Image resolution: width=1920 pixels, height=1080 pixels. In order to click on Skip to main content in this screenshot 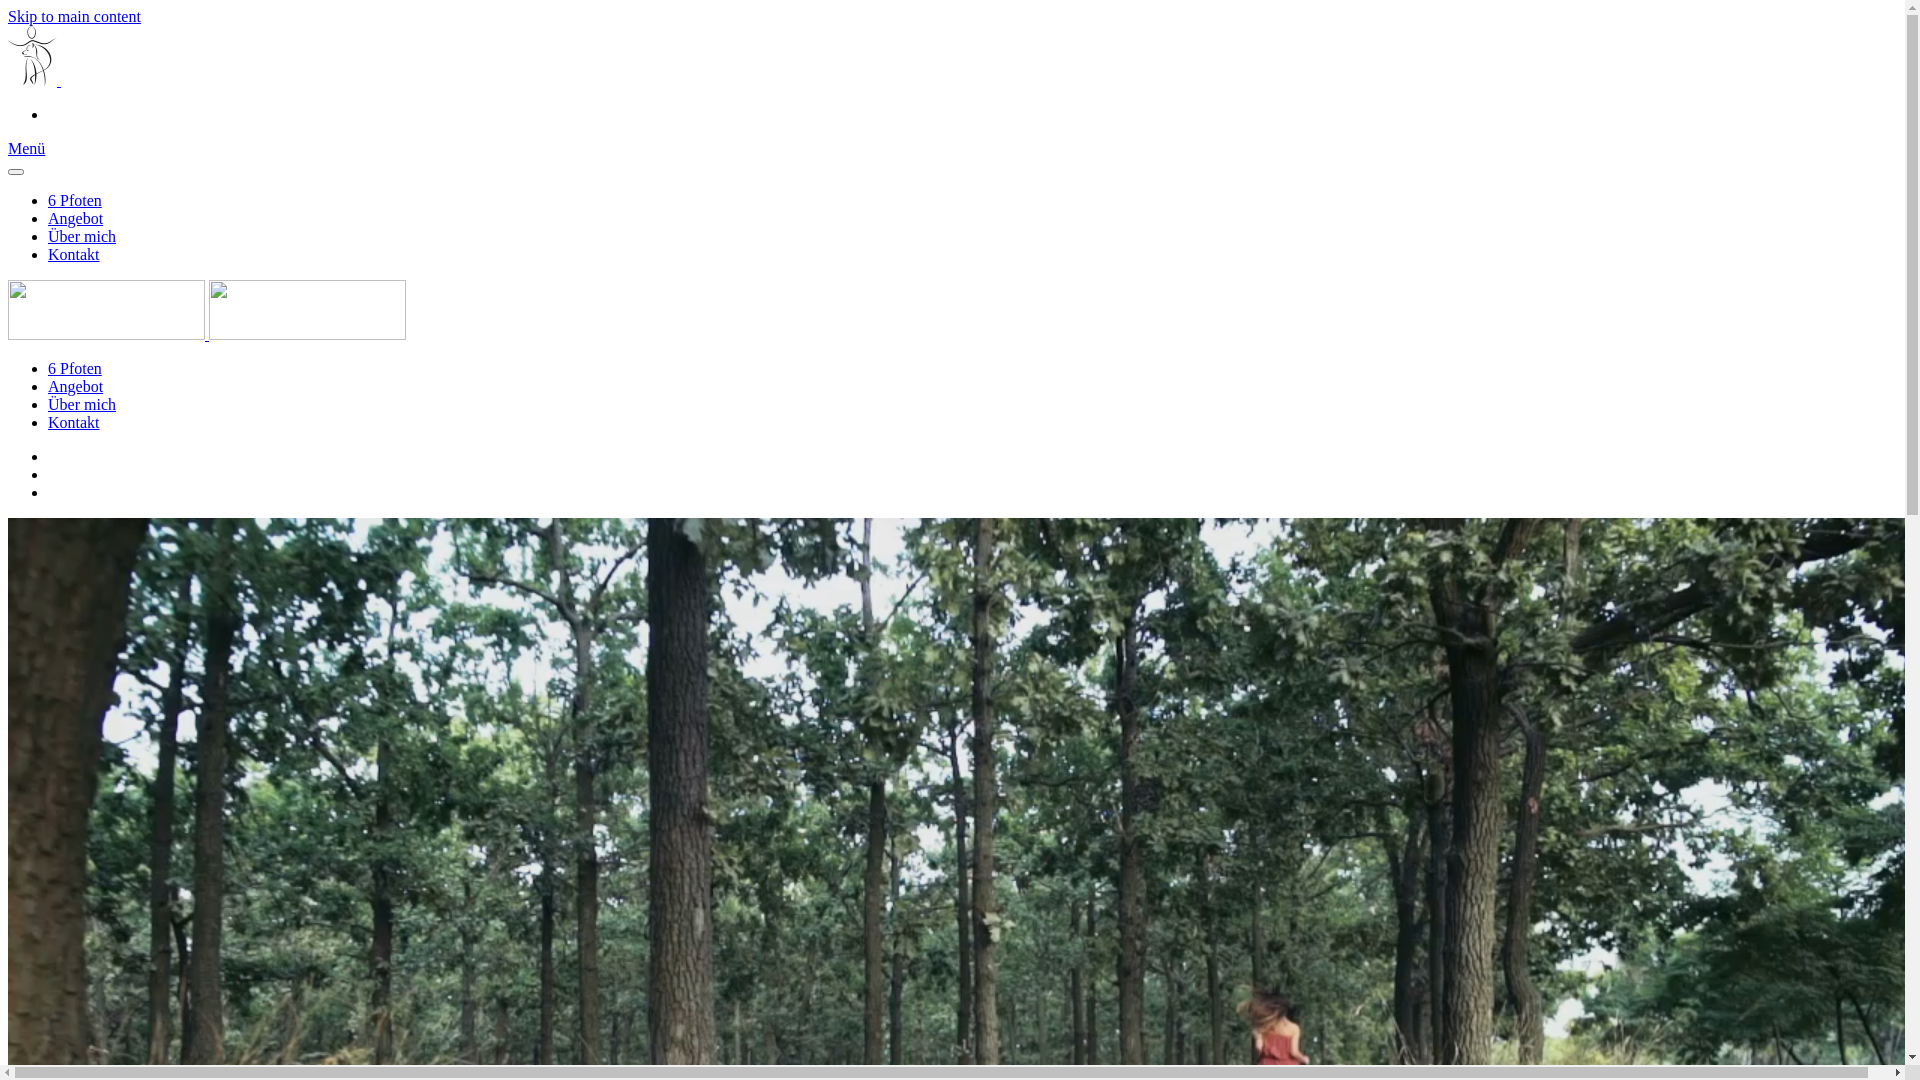, I will do `click(74, 16)`.